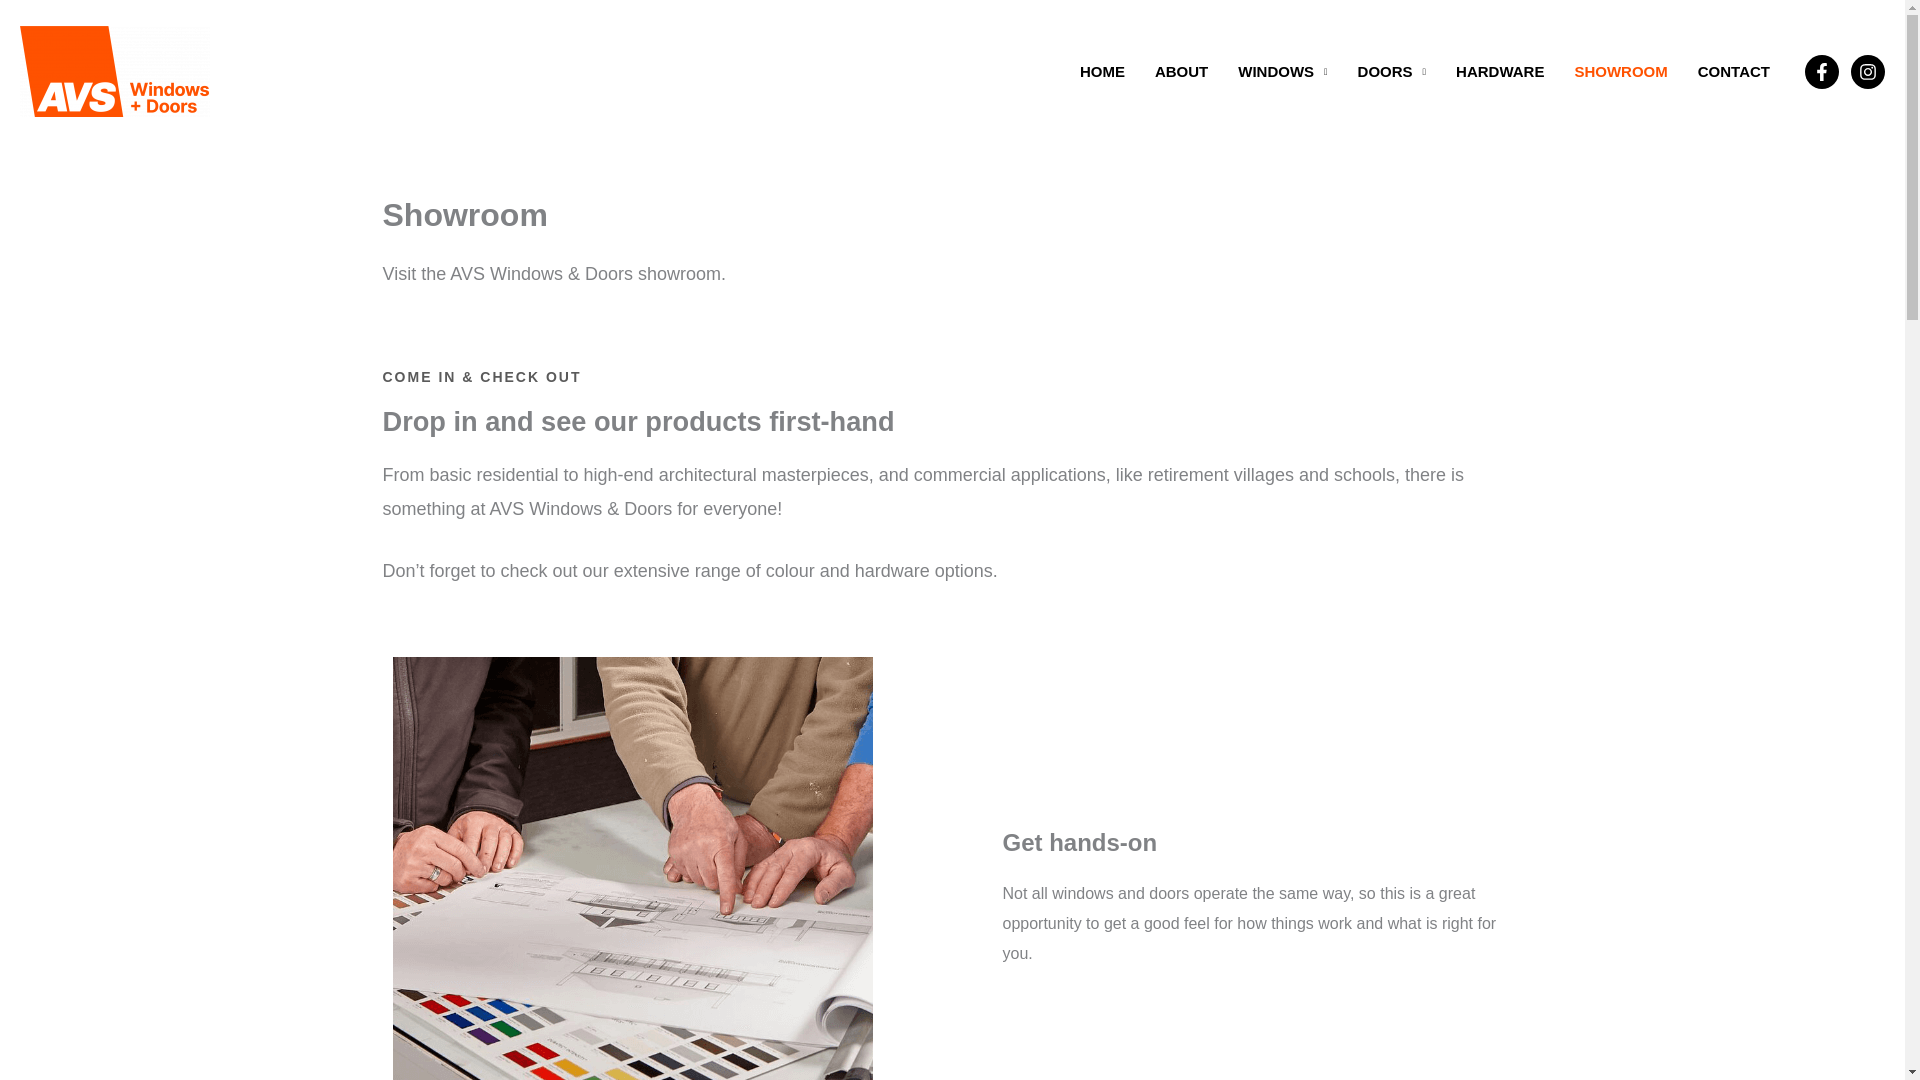 The image size is (1920, 1080). Describe the element at coordinates (1182, 70) in the screenshot. I see `ABOUT` at that location.